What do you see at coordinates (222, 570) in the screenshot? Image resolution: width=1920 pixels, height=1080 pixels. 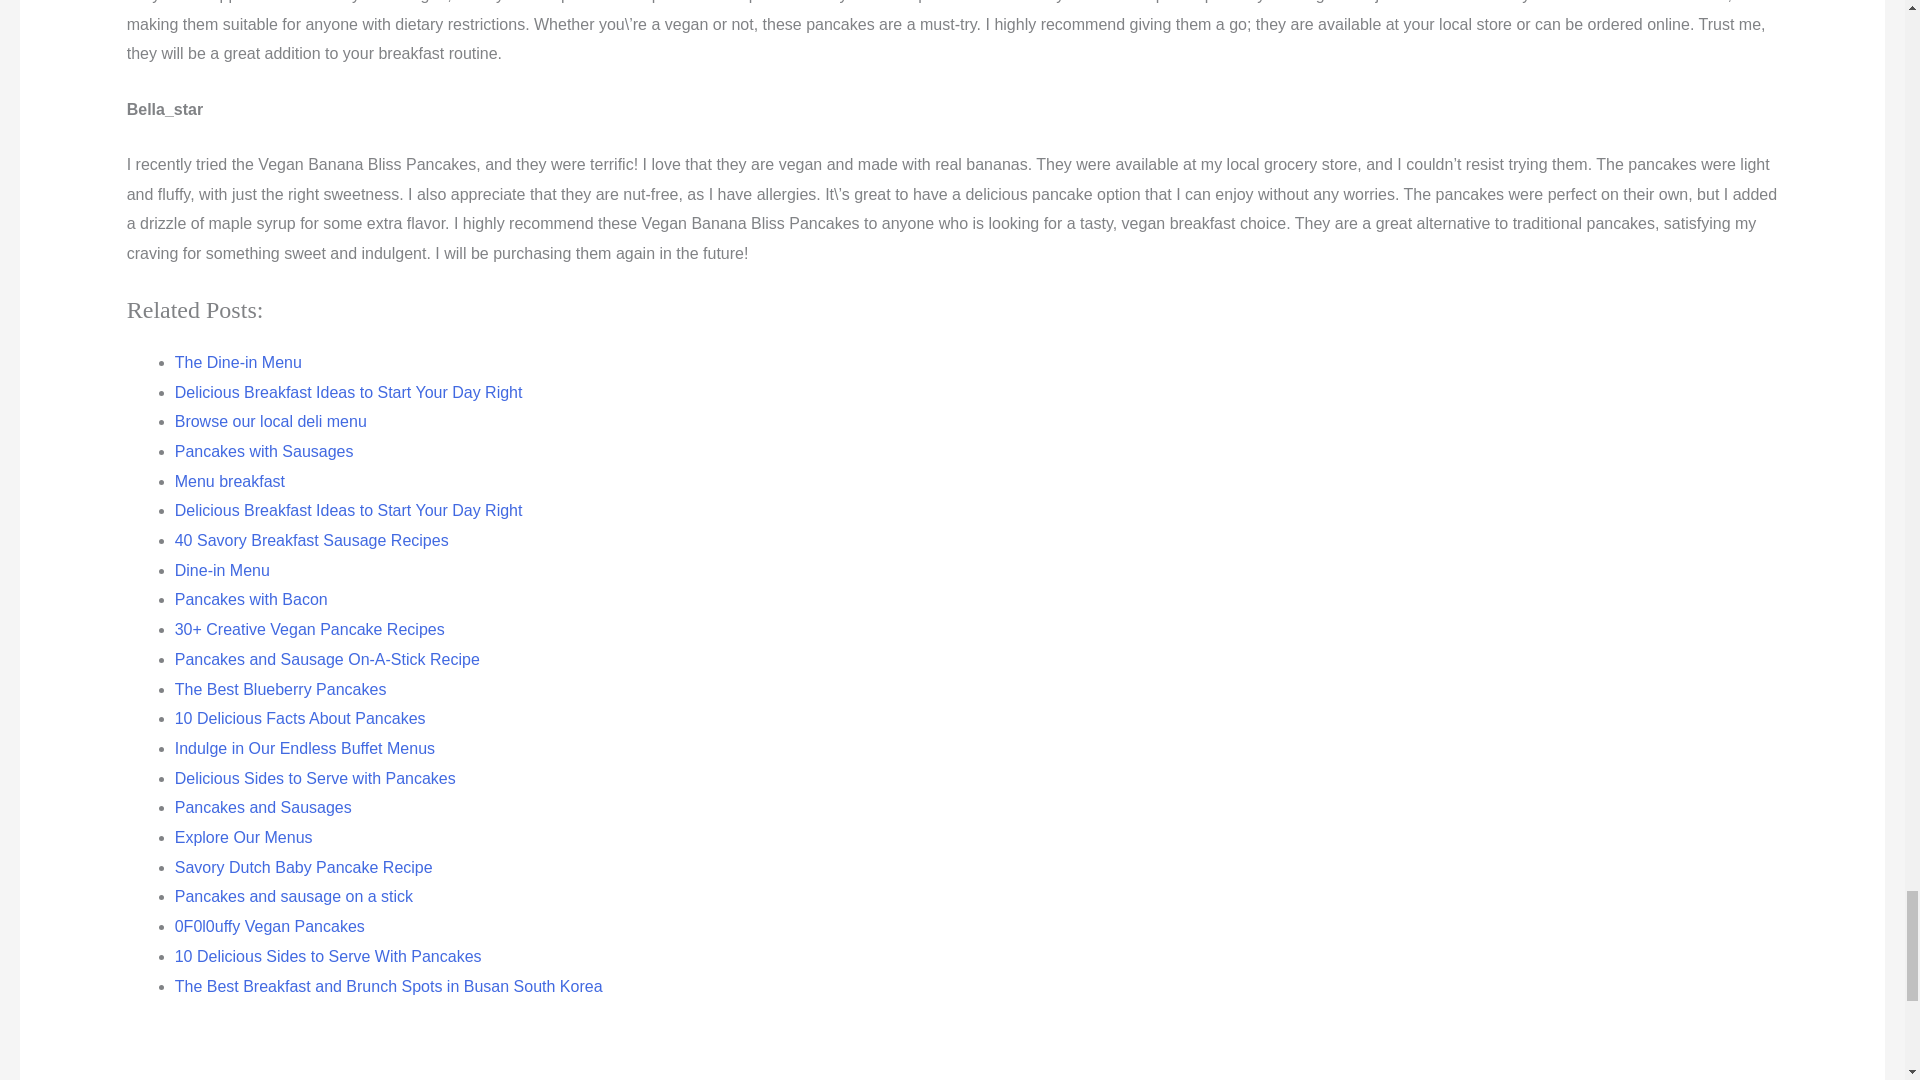 I see `Dine-in Menu` at bounding box center [222, 570].